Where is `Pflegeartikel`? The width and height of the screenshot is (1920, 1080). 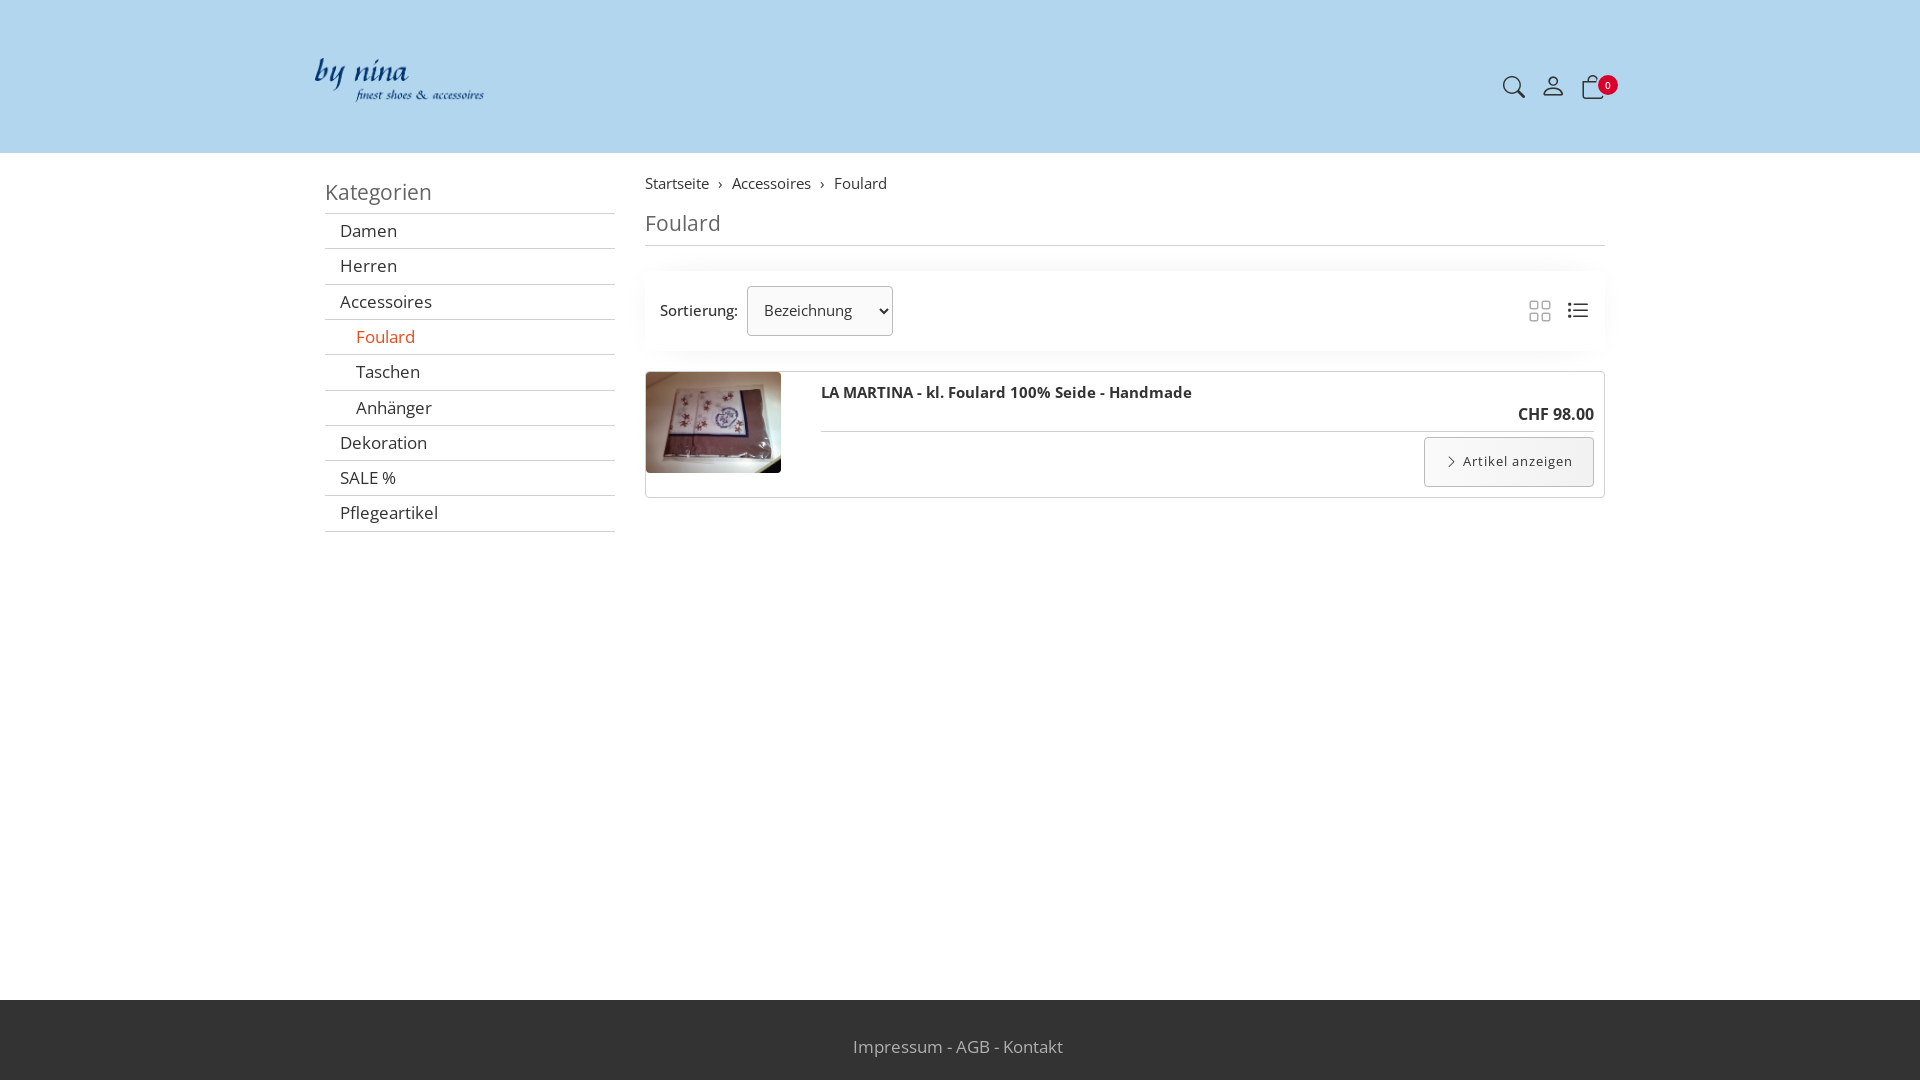 Pflegeartikel is located at coordinates (470, 513).